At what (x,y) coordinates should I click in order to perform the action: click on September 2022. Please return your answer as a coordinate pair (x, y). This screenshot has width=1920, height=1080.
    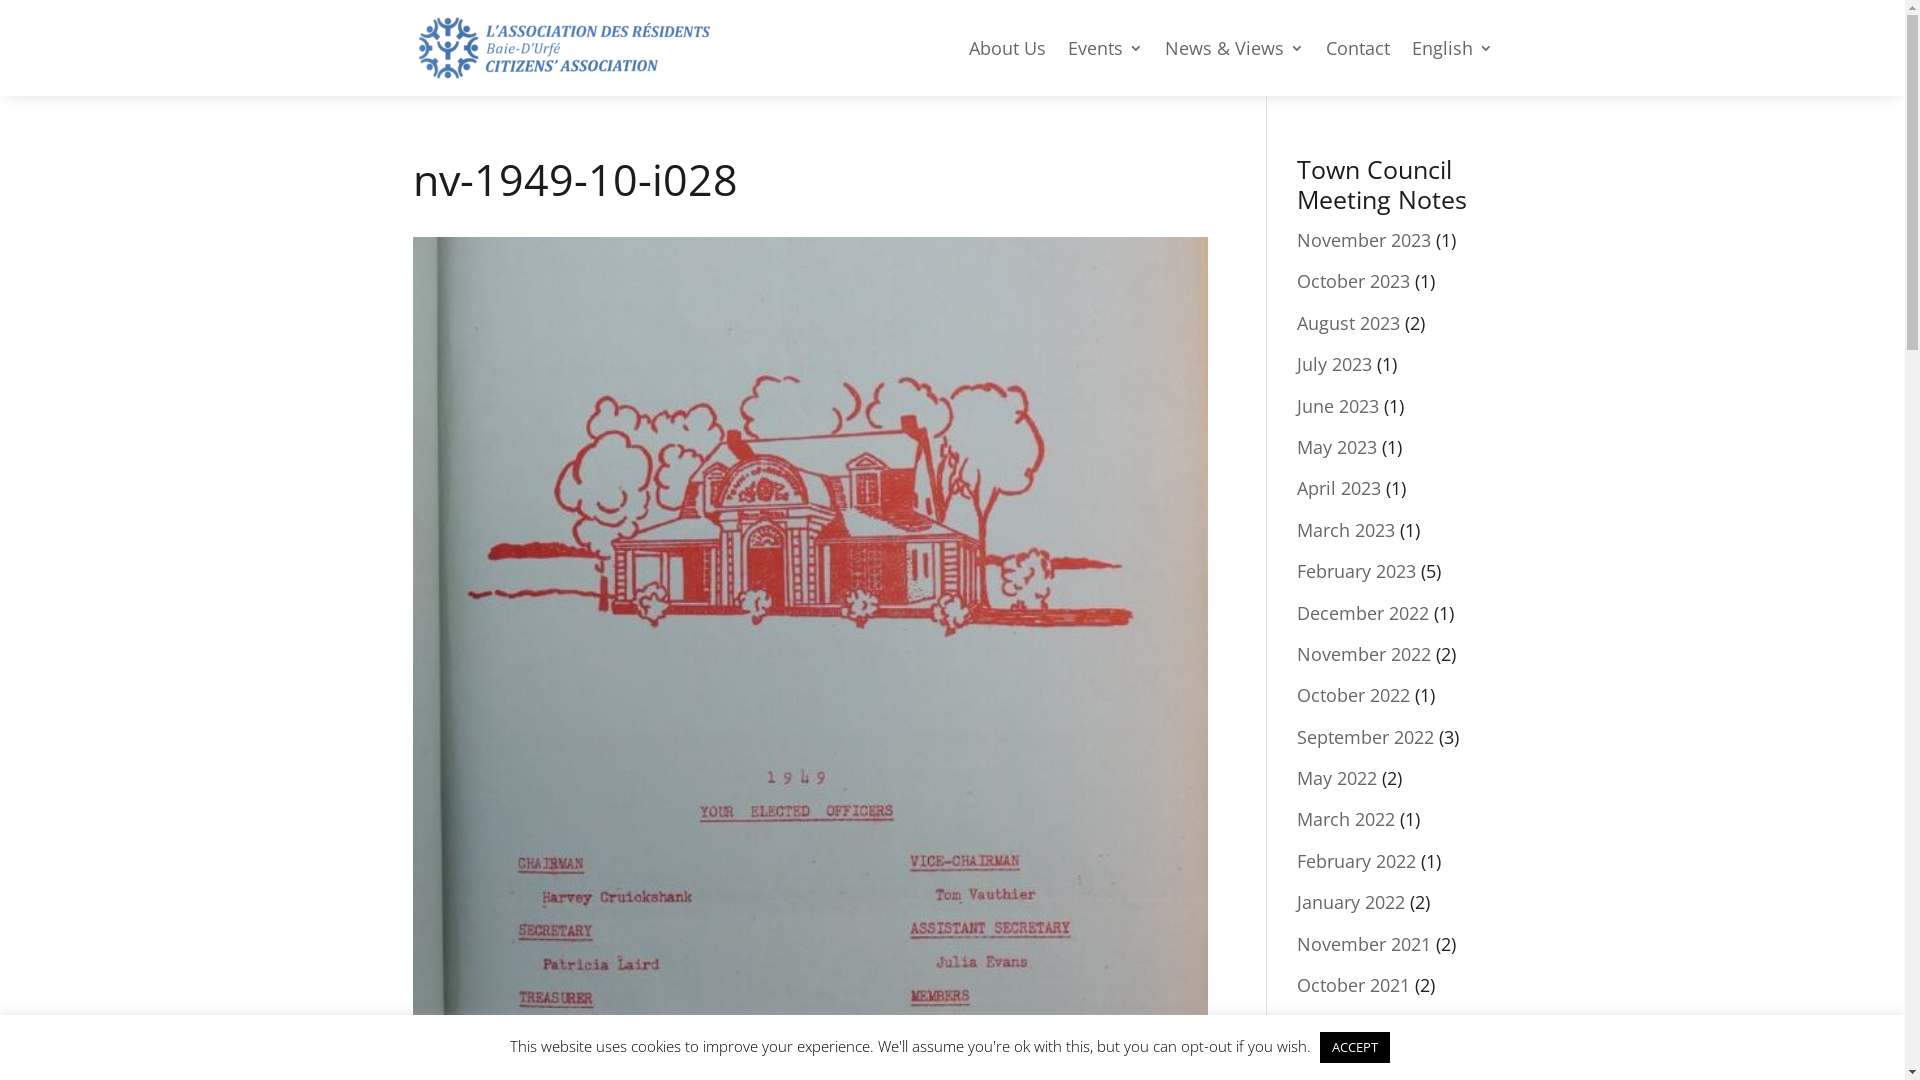
    Looking at the image, I should click on (1366, 737).